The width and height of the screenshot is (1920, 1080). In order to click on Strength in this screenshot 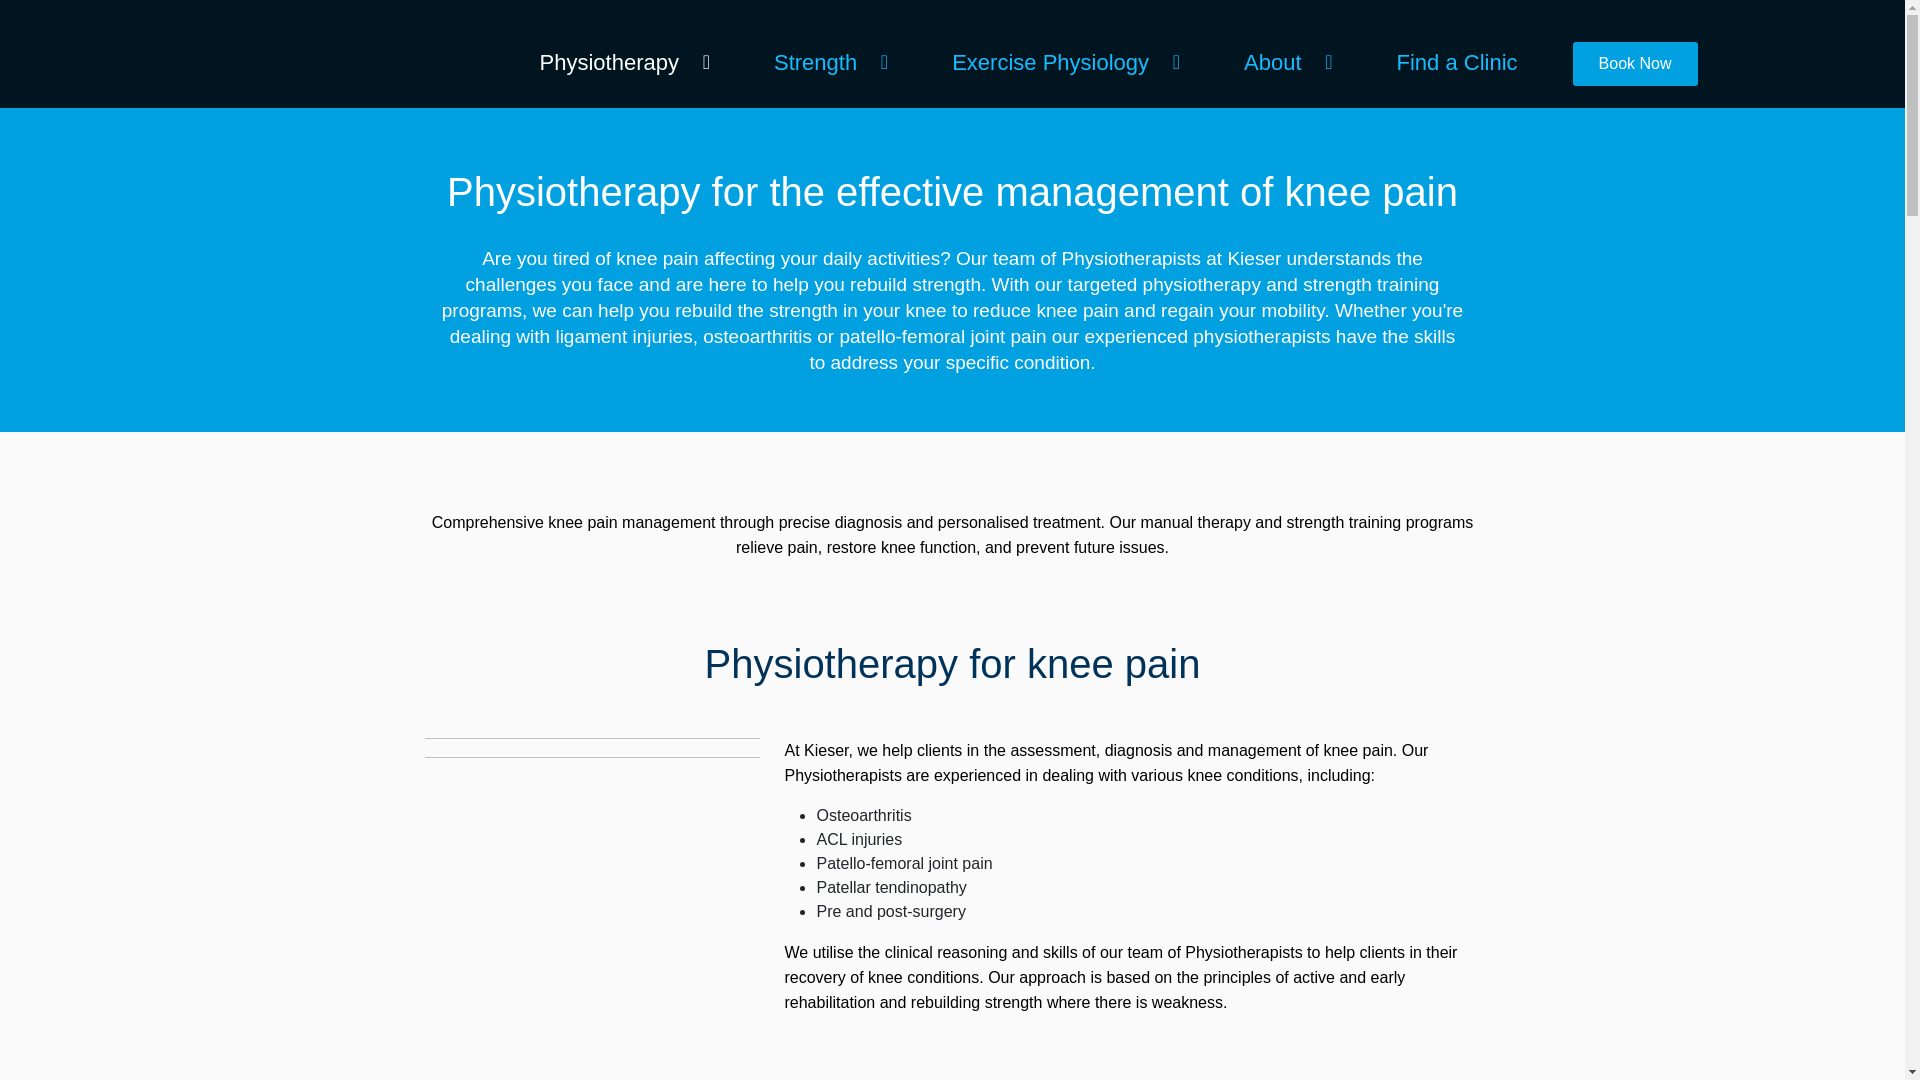, I will do `click(822, 62)`.